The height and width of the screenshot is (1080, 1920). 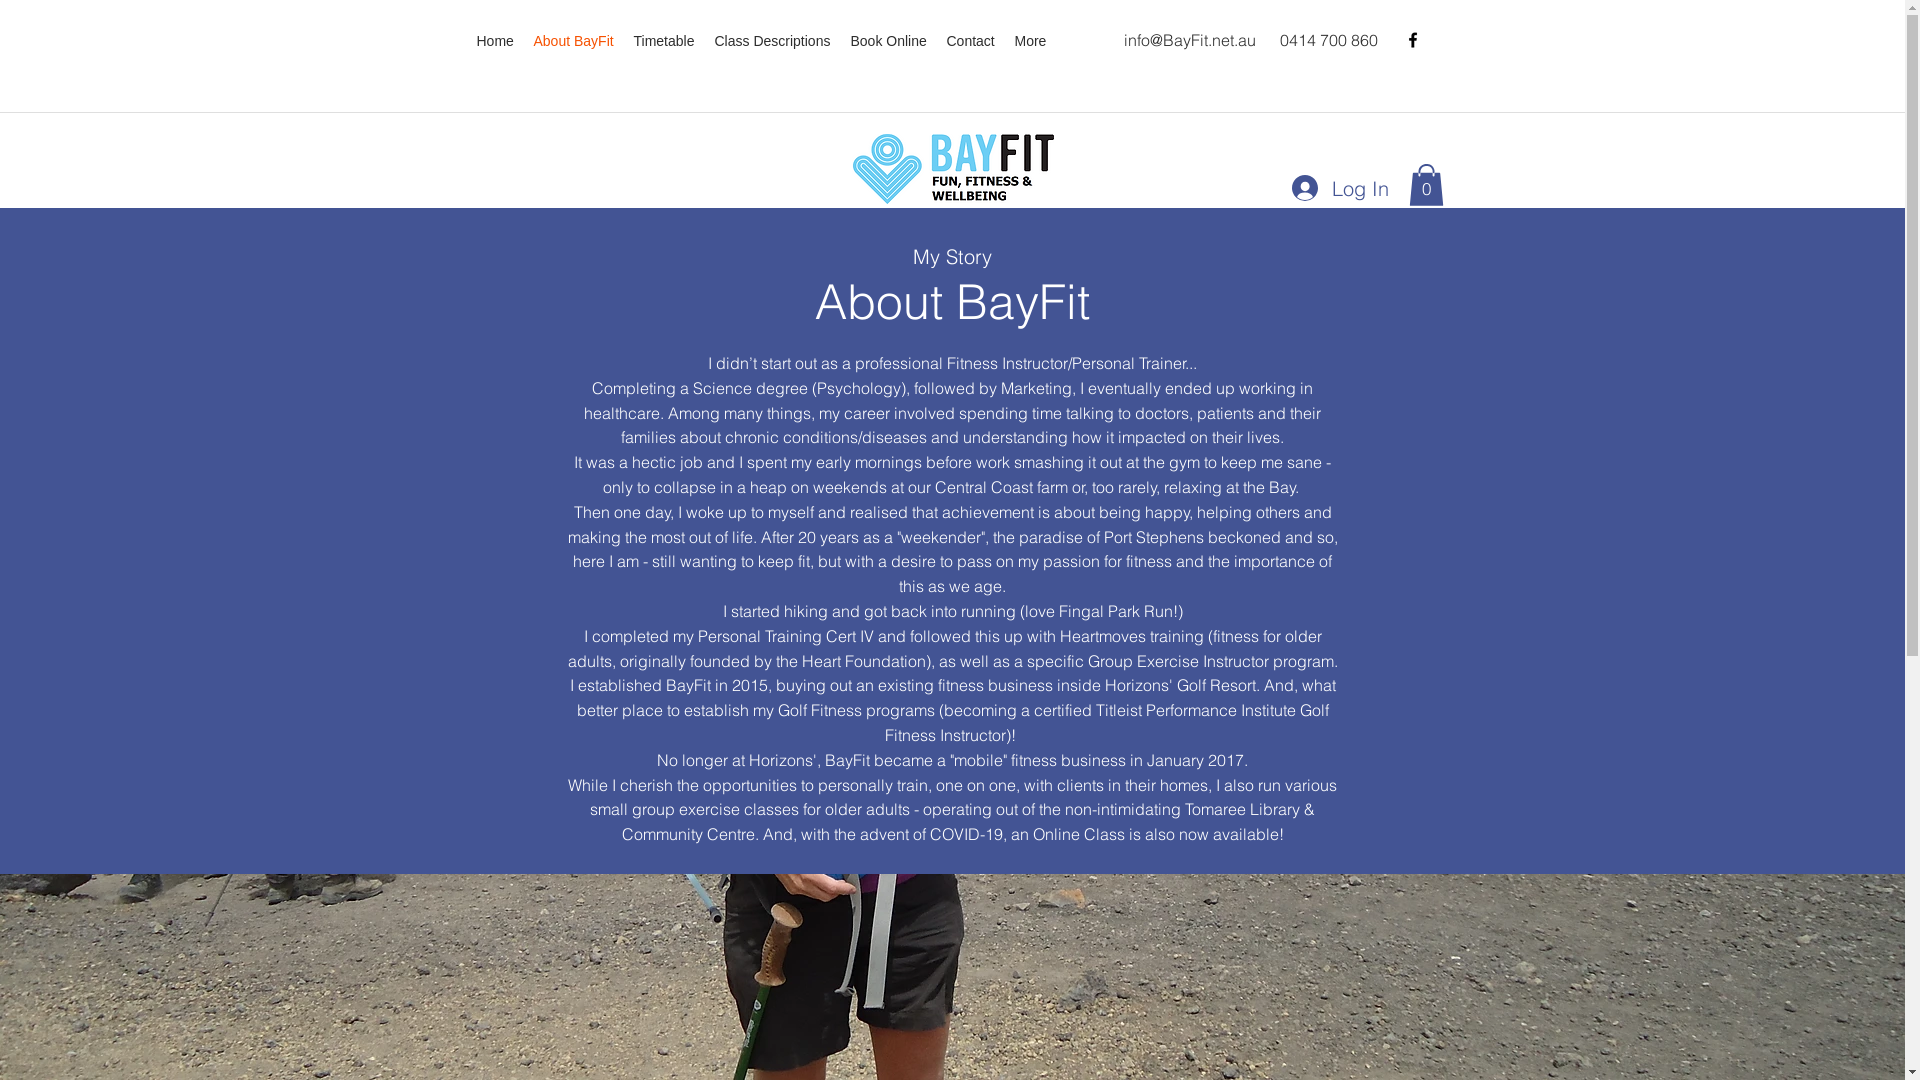 I want to click on 0, so click(x=1426, y=185).